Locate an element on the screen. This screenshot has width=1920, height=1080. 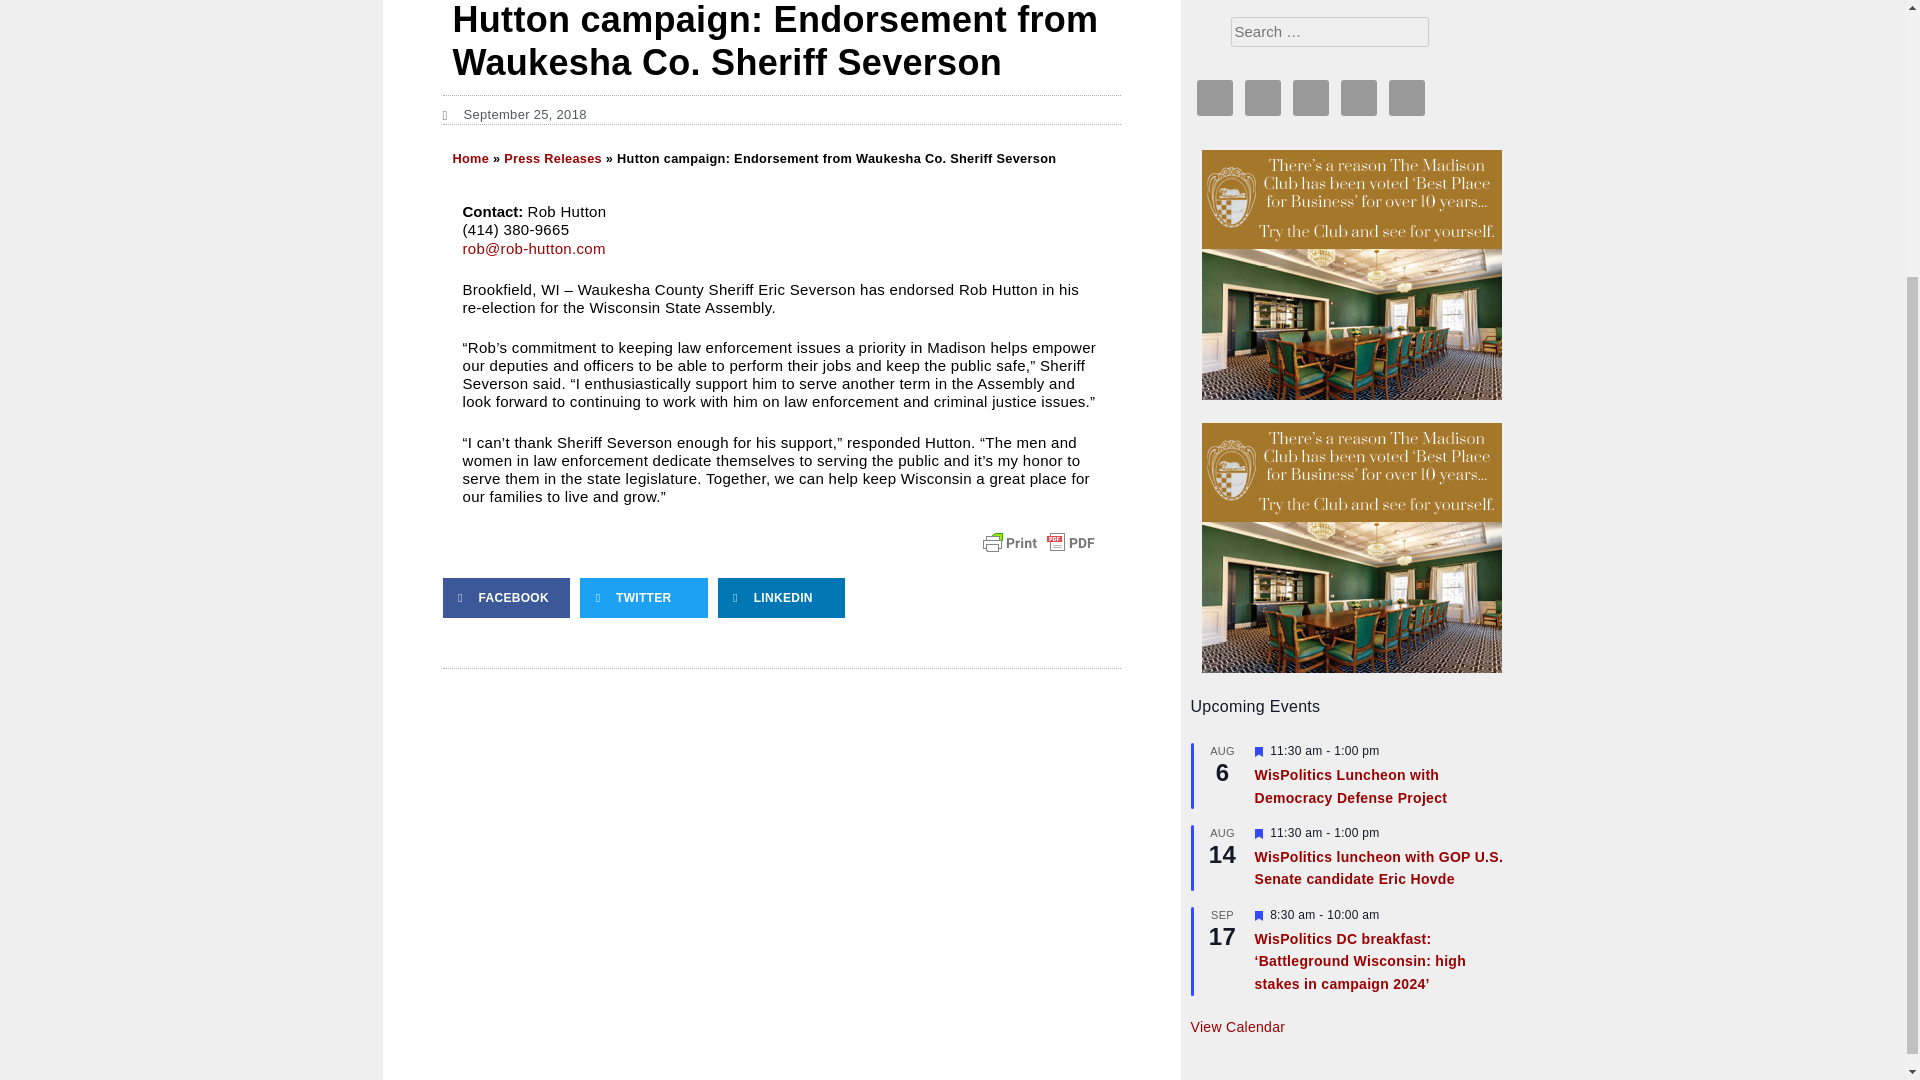
View more events. is located at coordinates (1237, 1027).